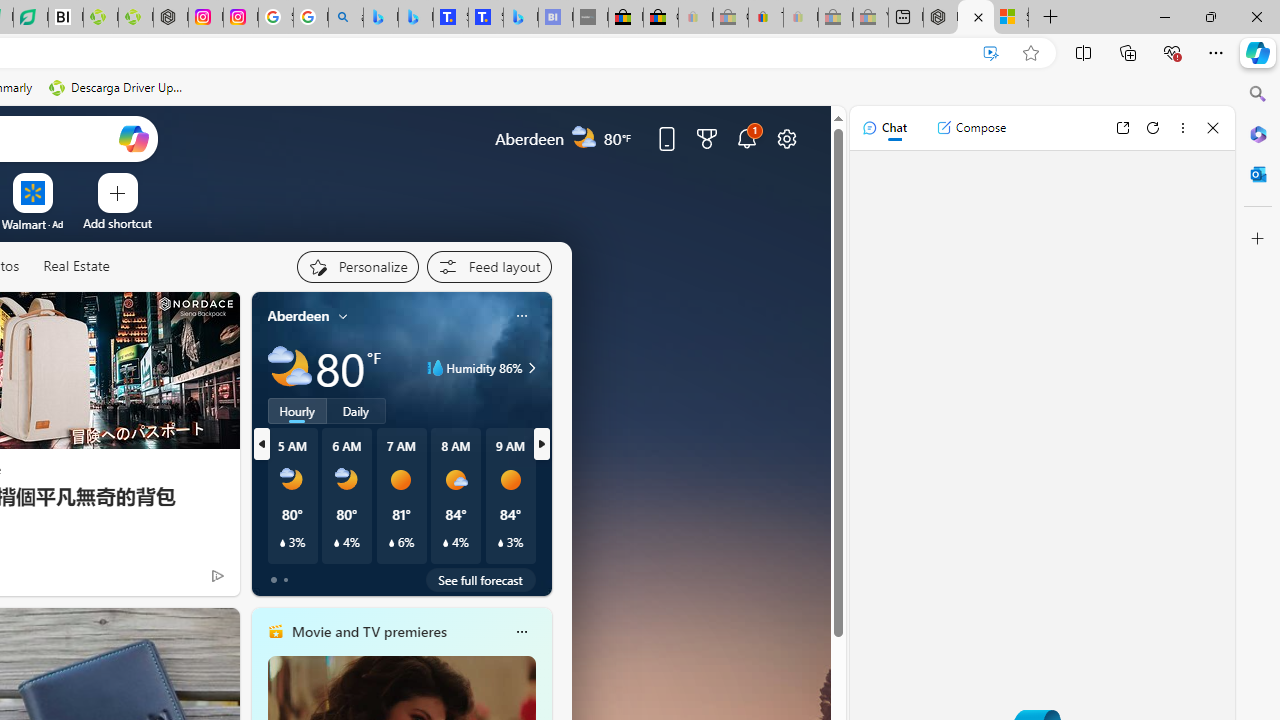  What do you see at coordinates (118, 223) in the screenshot?
I see `Add a site` at bounding box center [118, 223].